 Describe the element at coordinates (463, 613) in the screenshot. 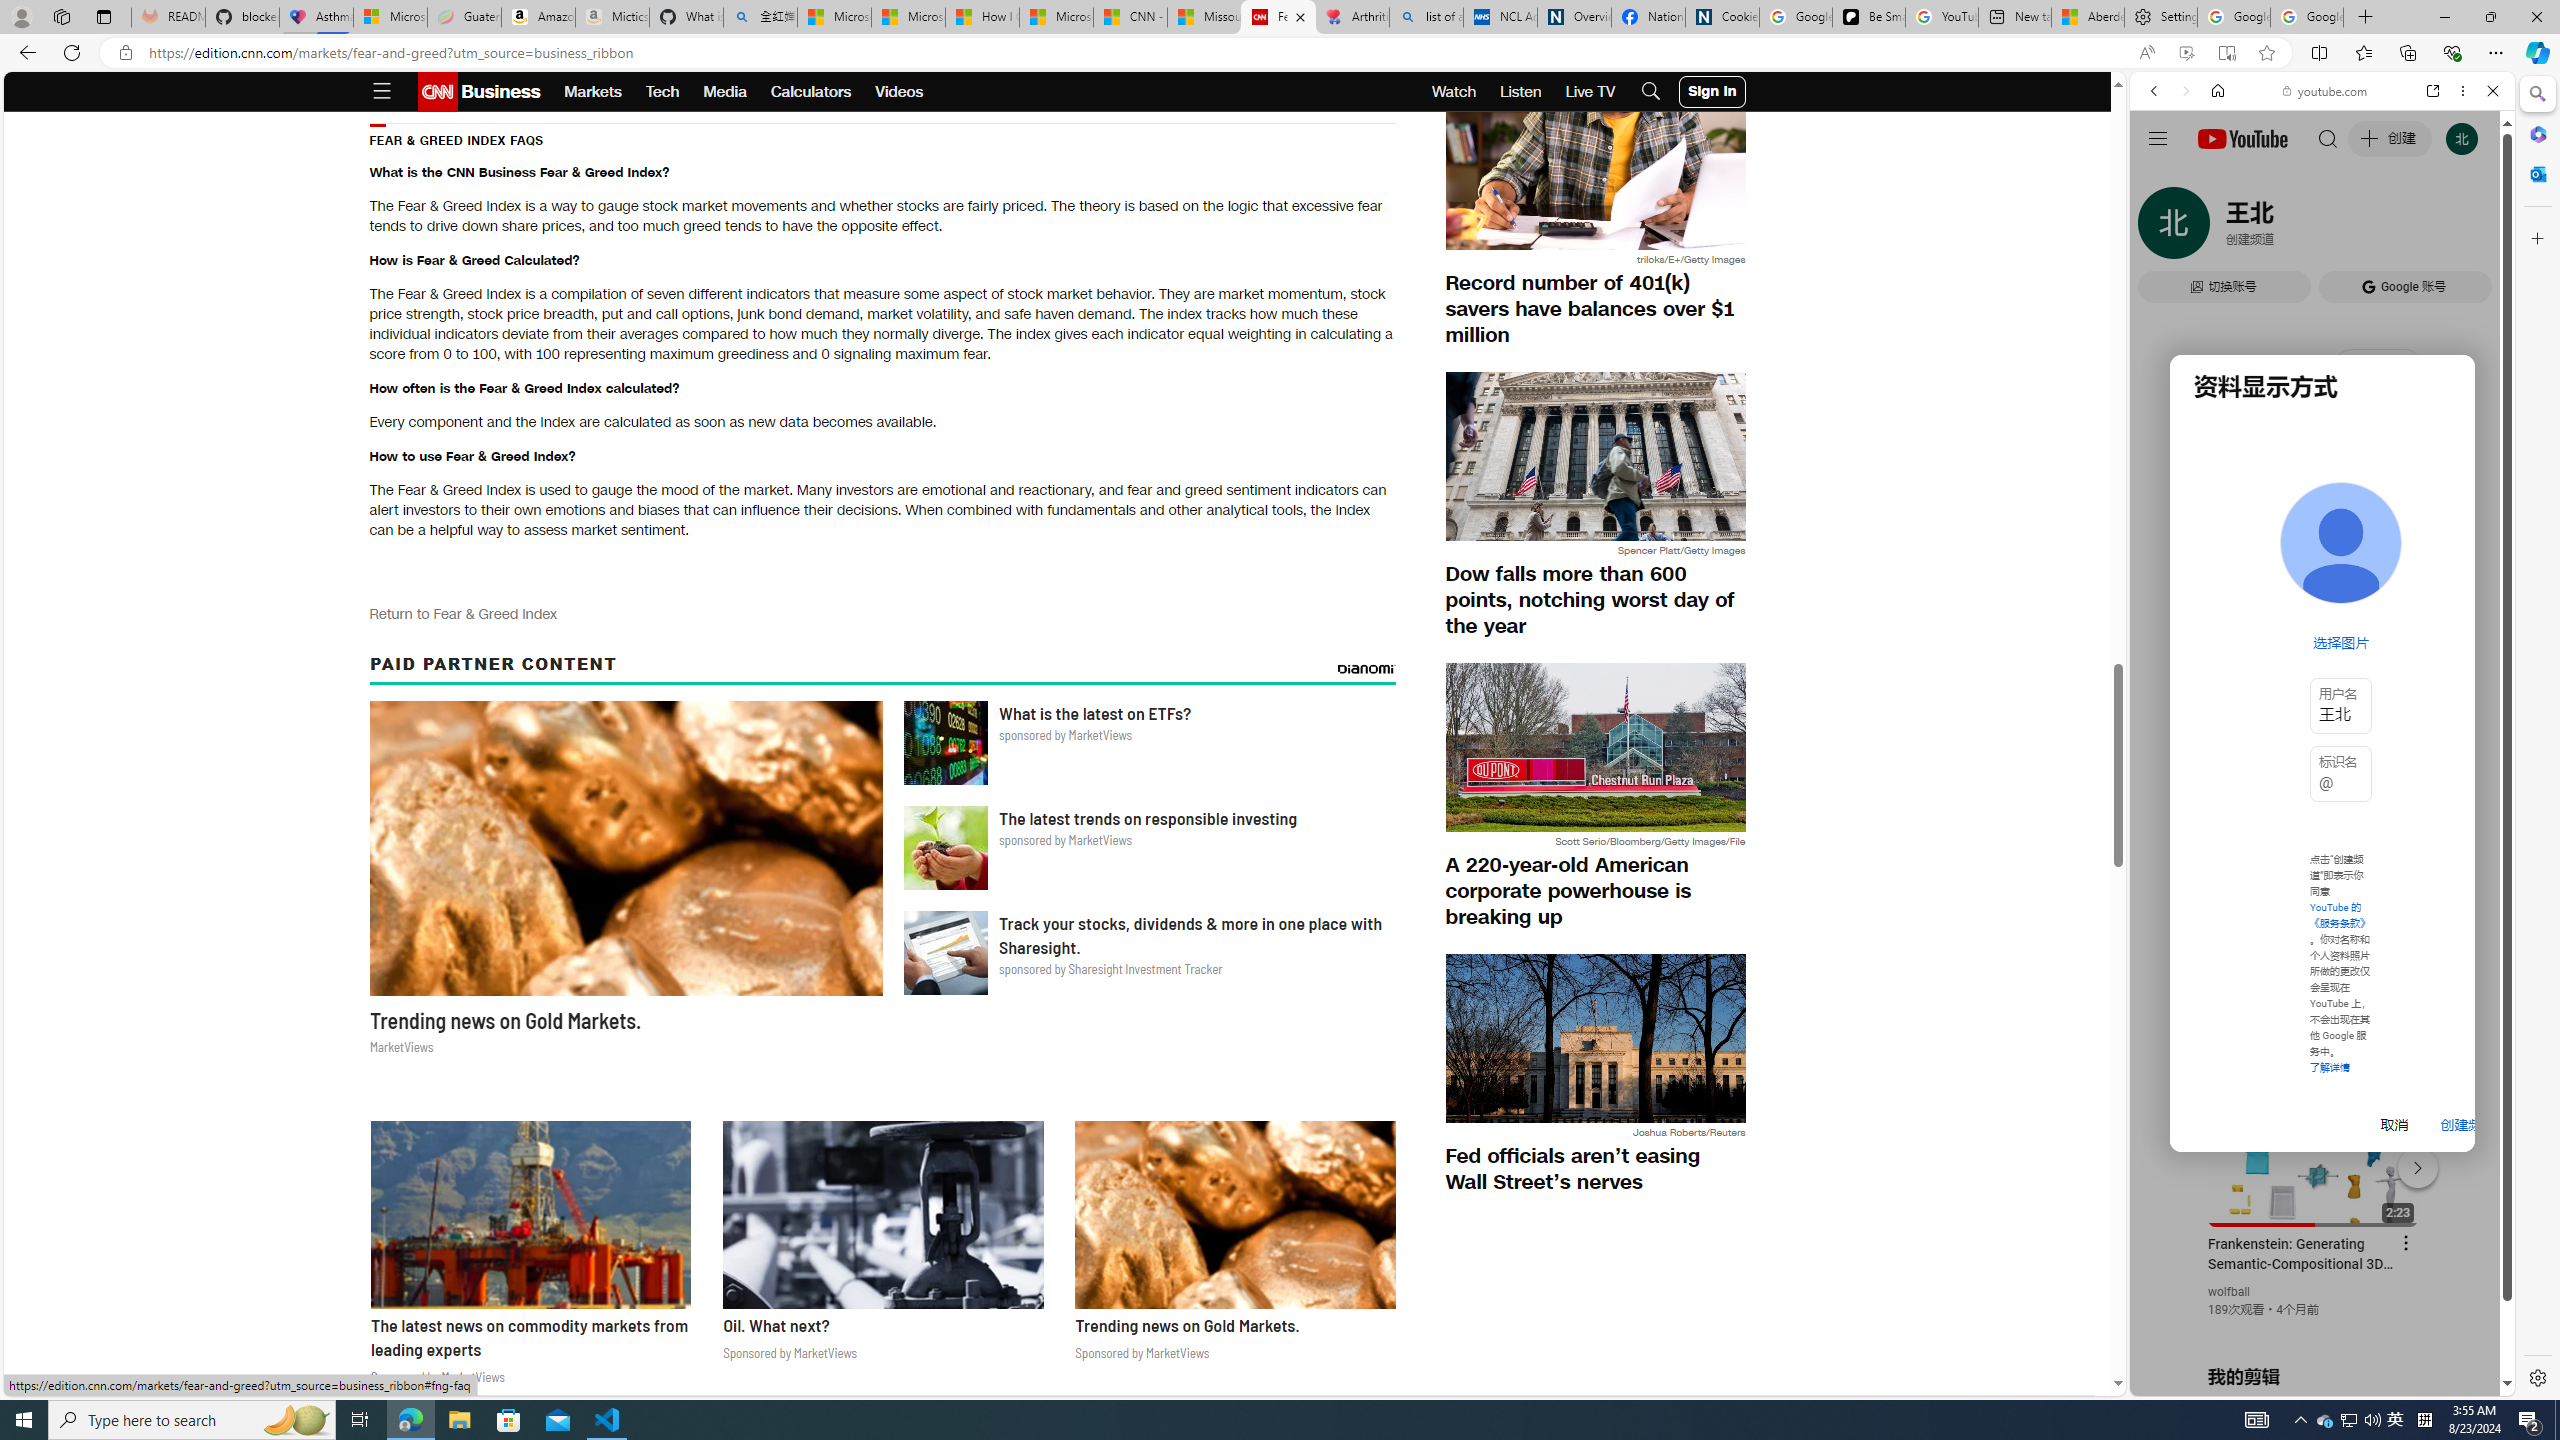

I see `Return to Fear & Greed Index` at that location.